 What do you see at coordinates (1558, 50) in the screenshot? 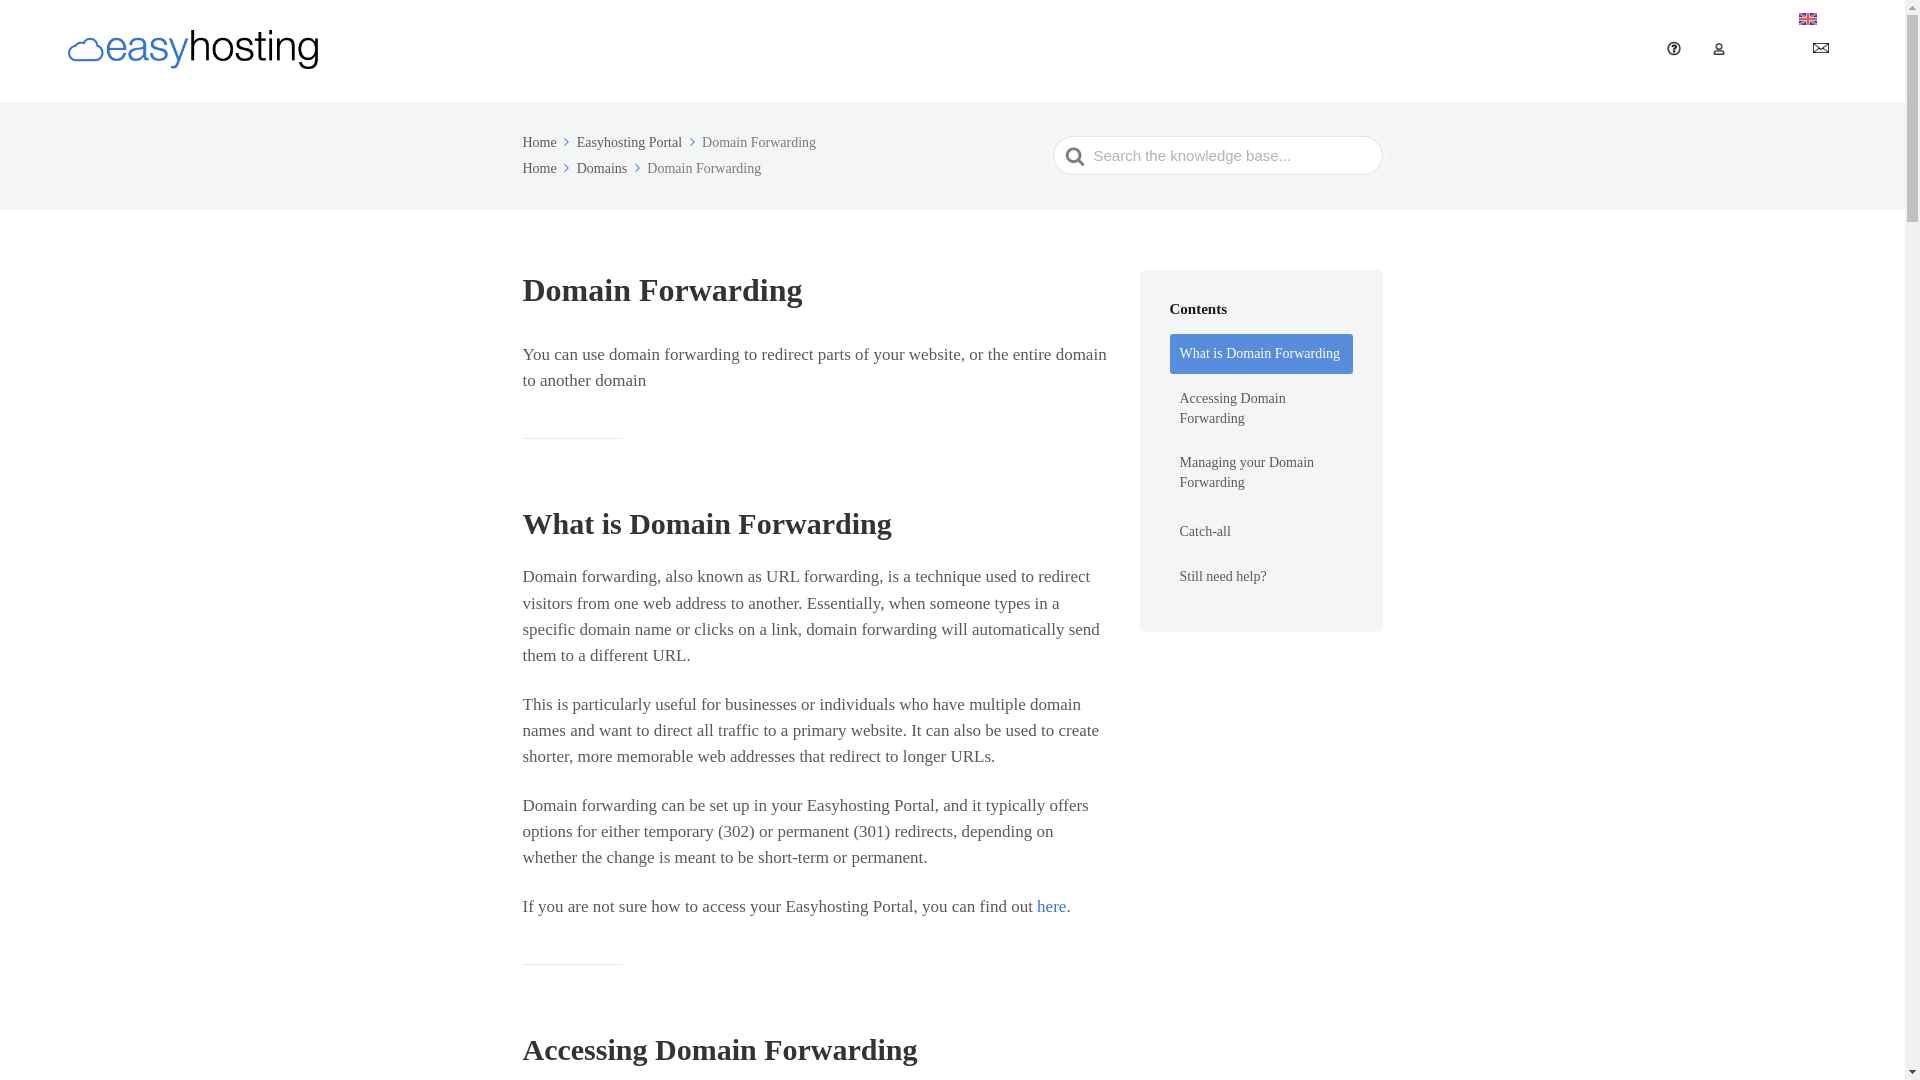
I see `Logo` at bounding box center [1558, 50].